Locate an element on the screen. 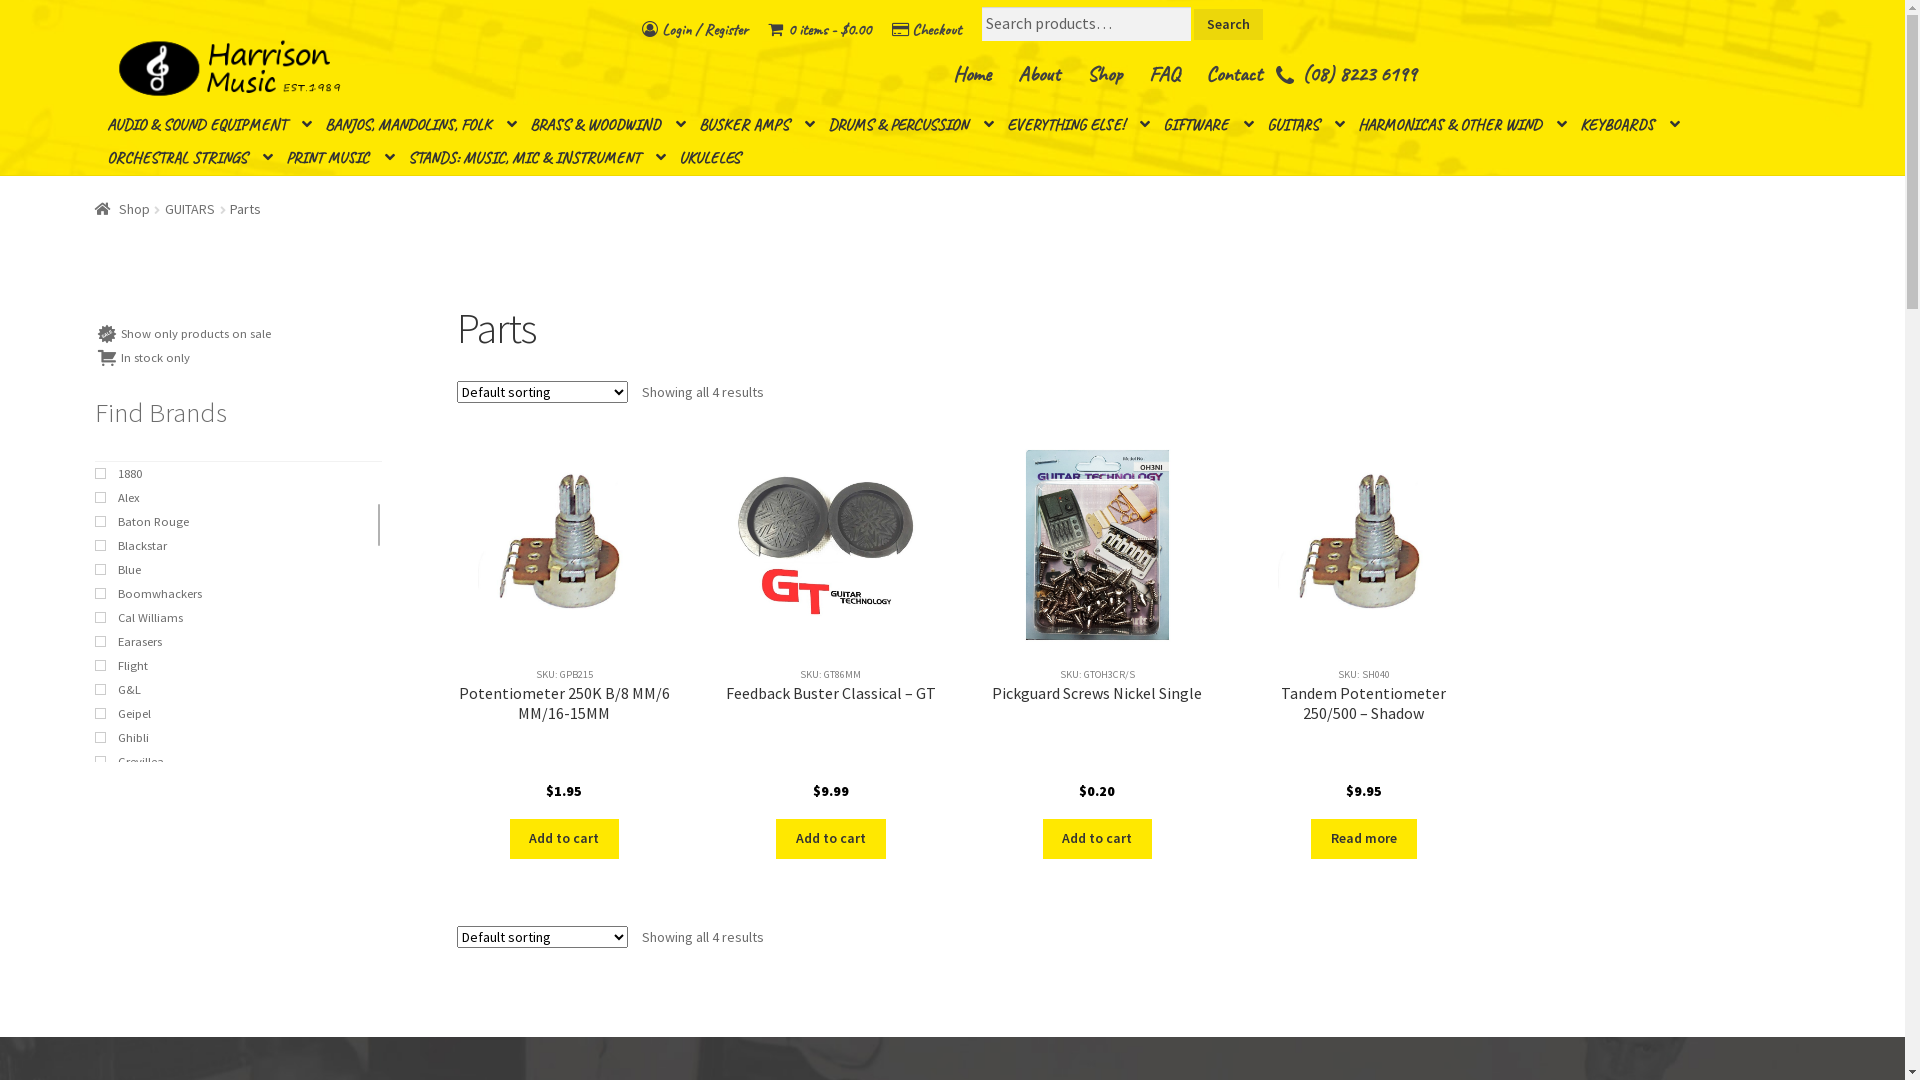 This screenshot has height=1080, width=1920. Read more is located at coordinates (1364, 839).